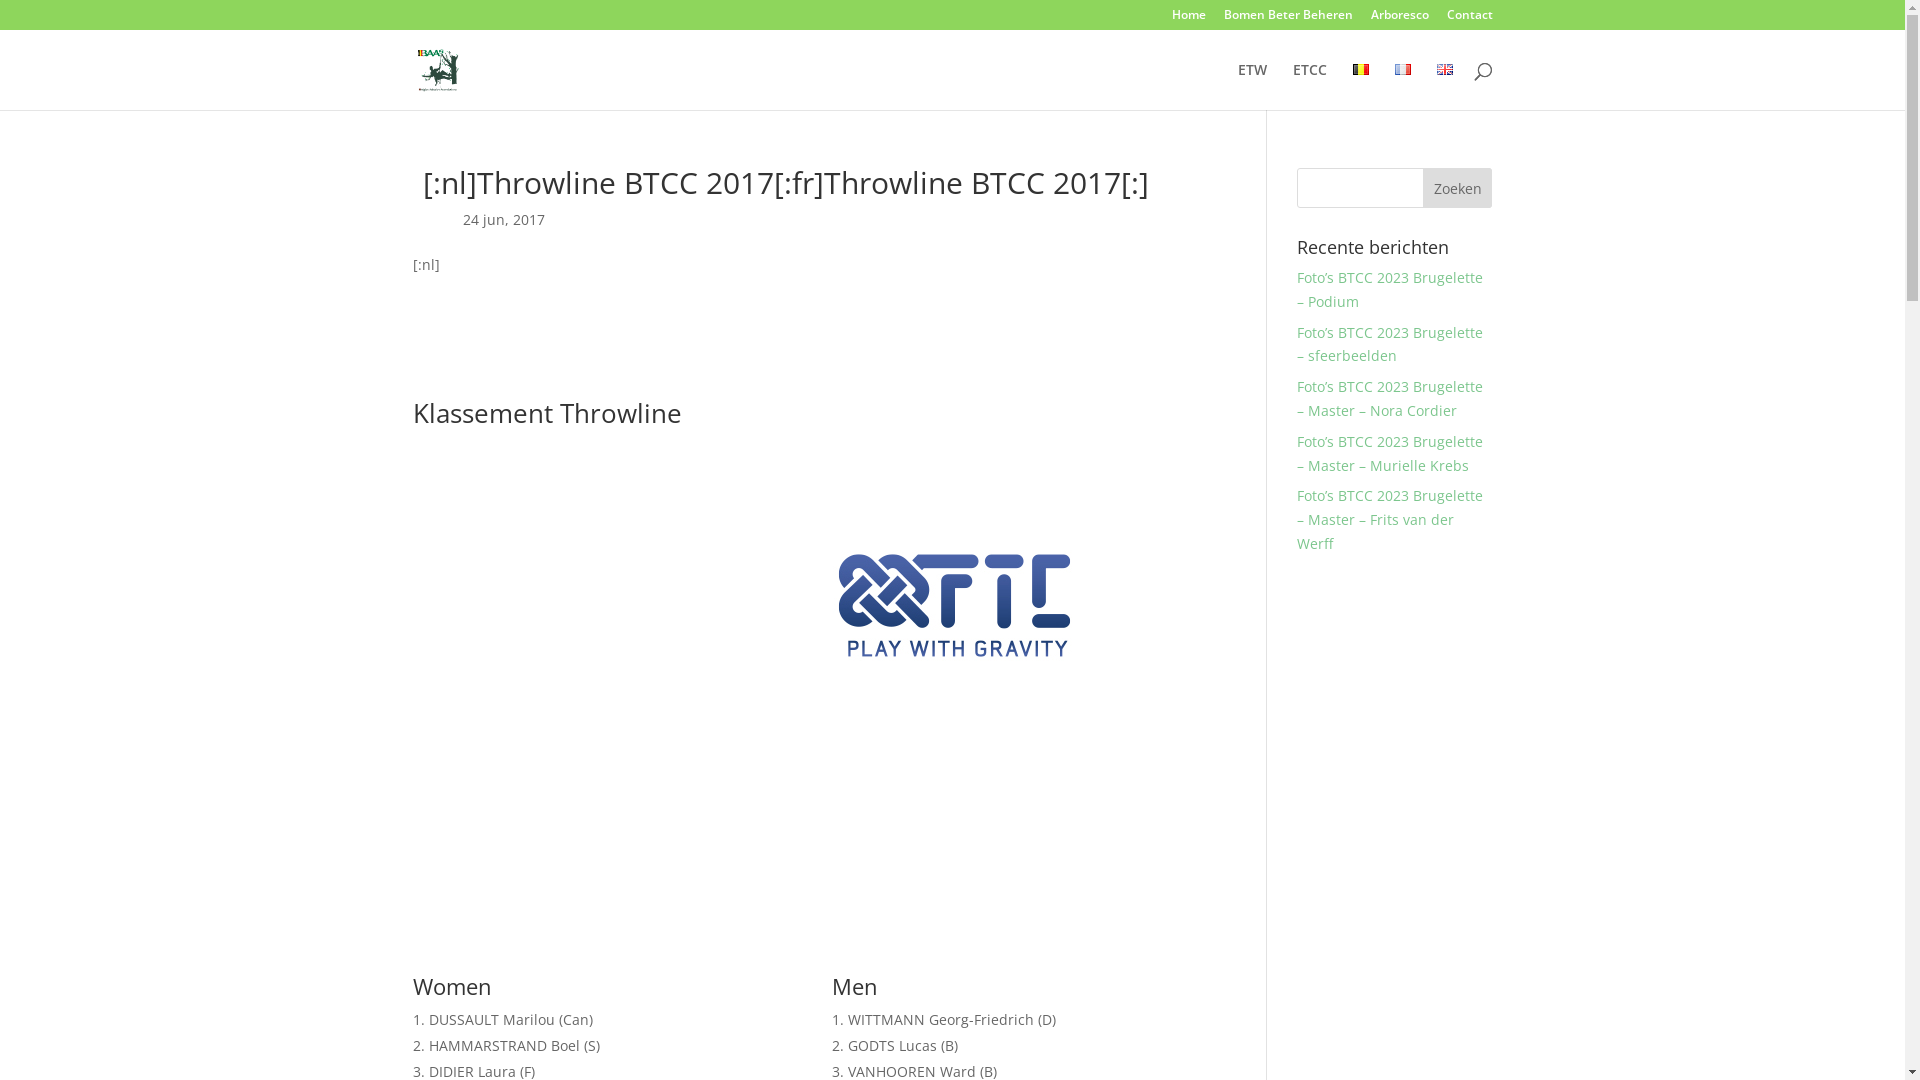  Describe the element at coordinates (1469, 20) in the screenshot. I see `Contact` at that location.